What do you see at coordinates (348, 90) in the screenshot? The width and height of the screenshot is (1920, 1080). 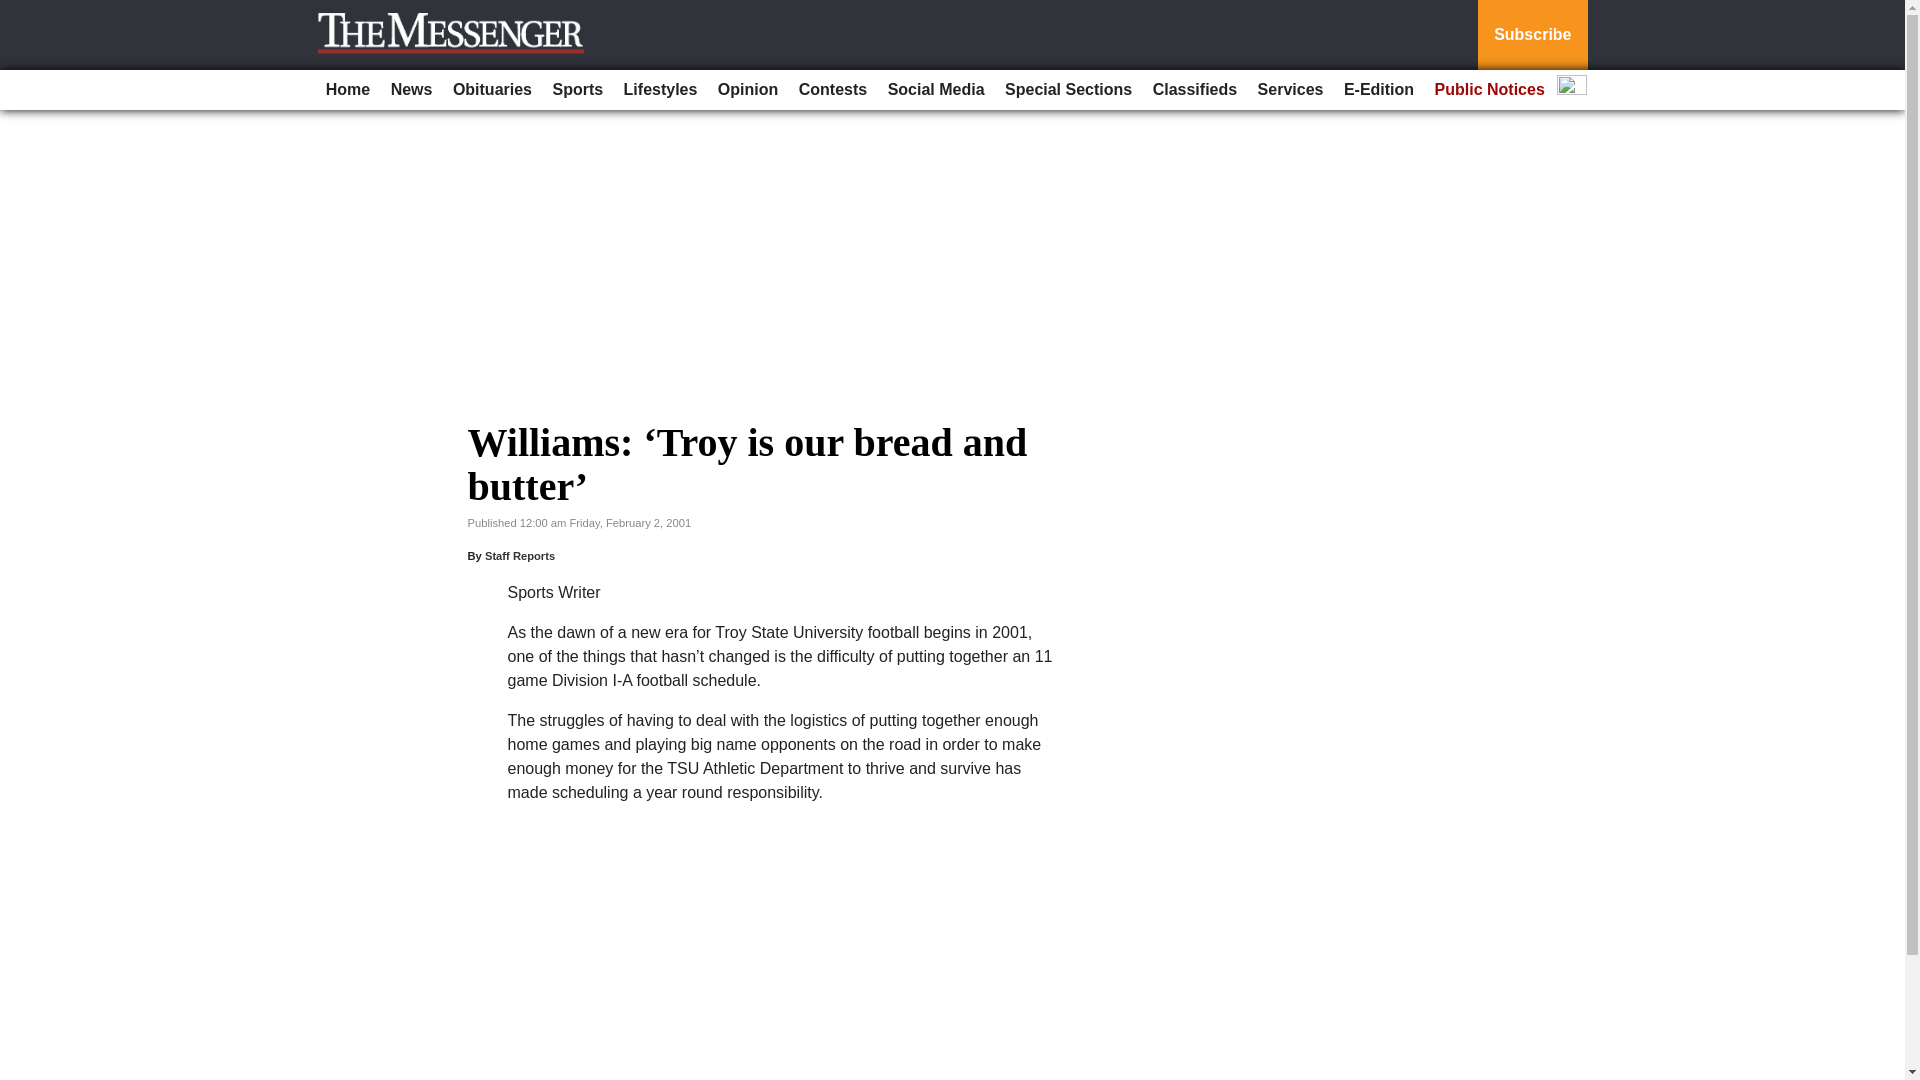 I see `Home` at bounding box center [348, 90].